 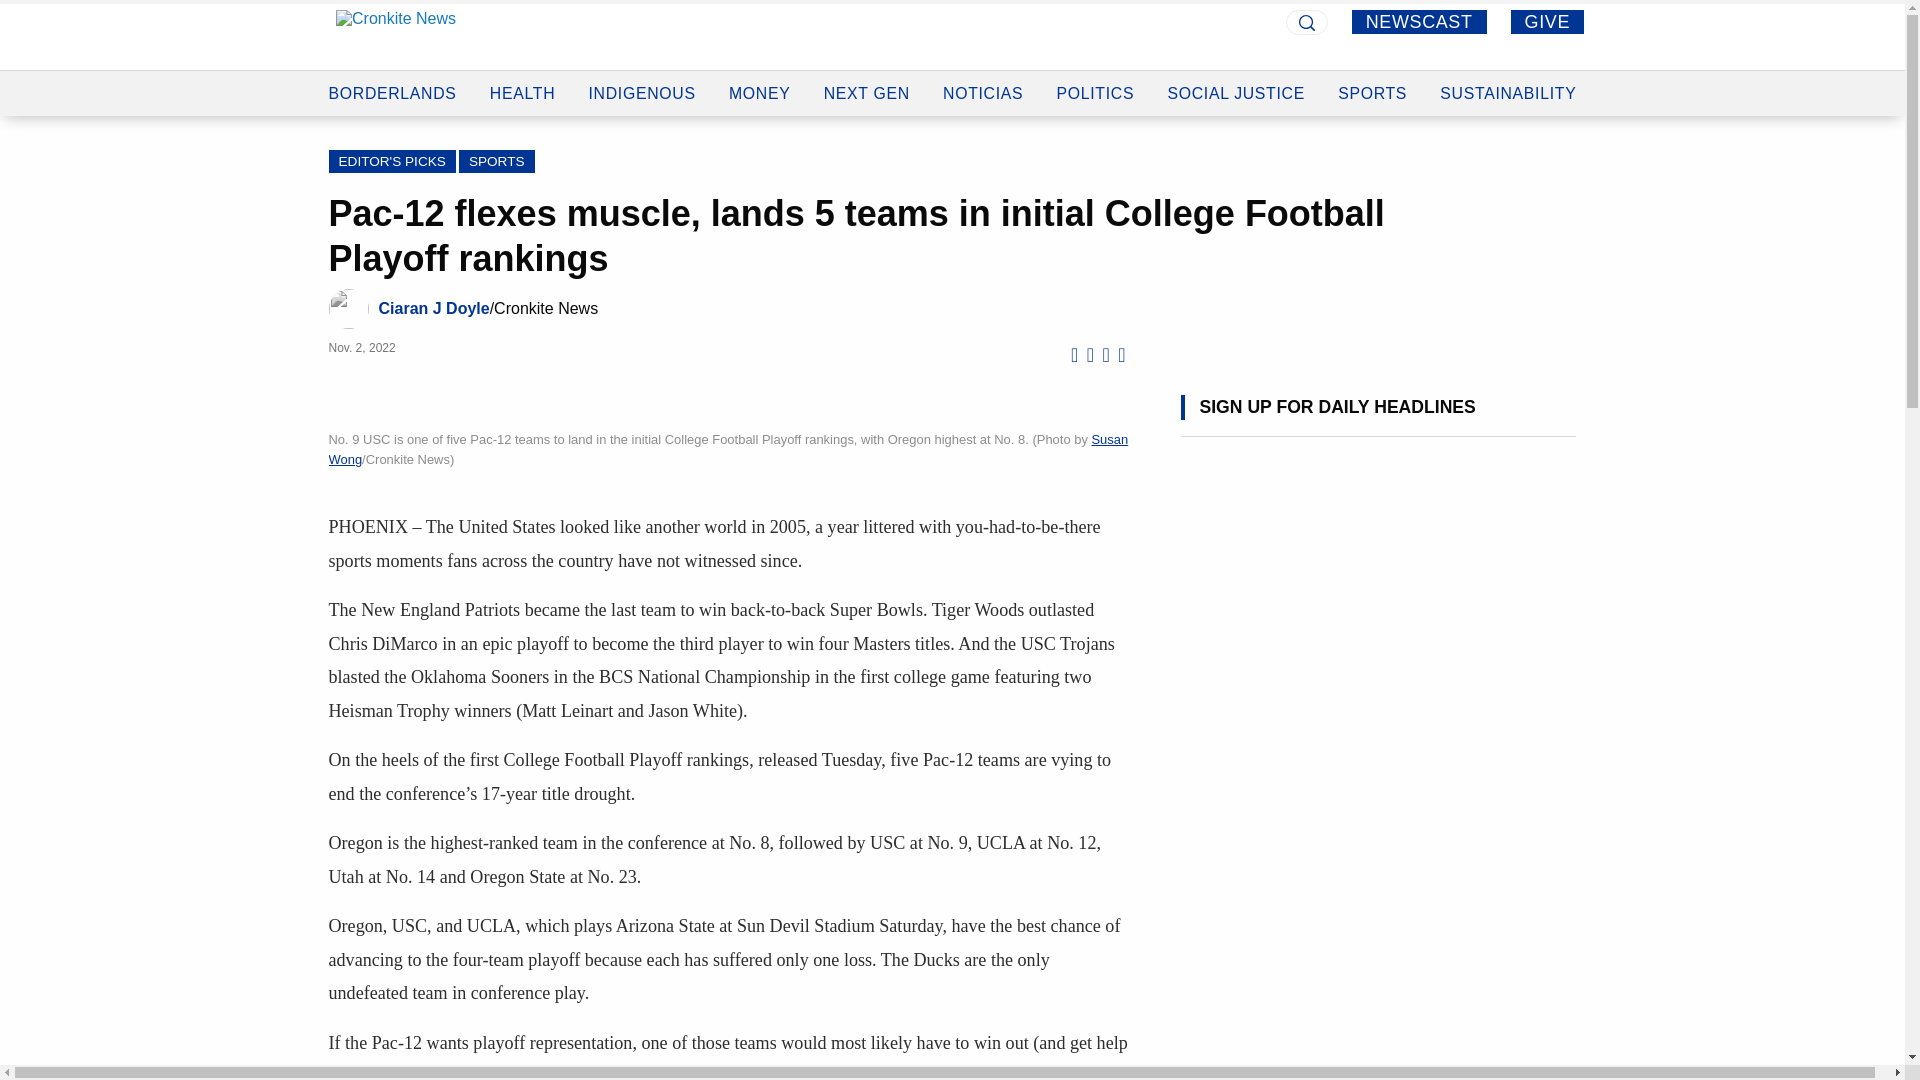 What do you see at coordinates (641, 70) in the screenshot?
I see `INDIGENOUS` at bounding box center [641, 70].